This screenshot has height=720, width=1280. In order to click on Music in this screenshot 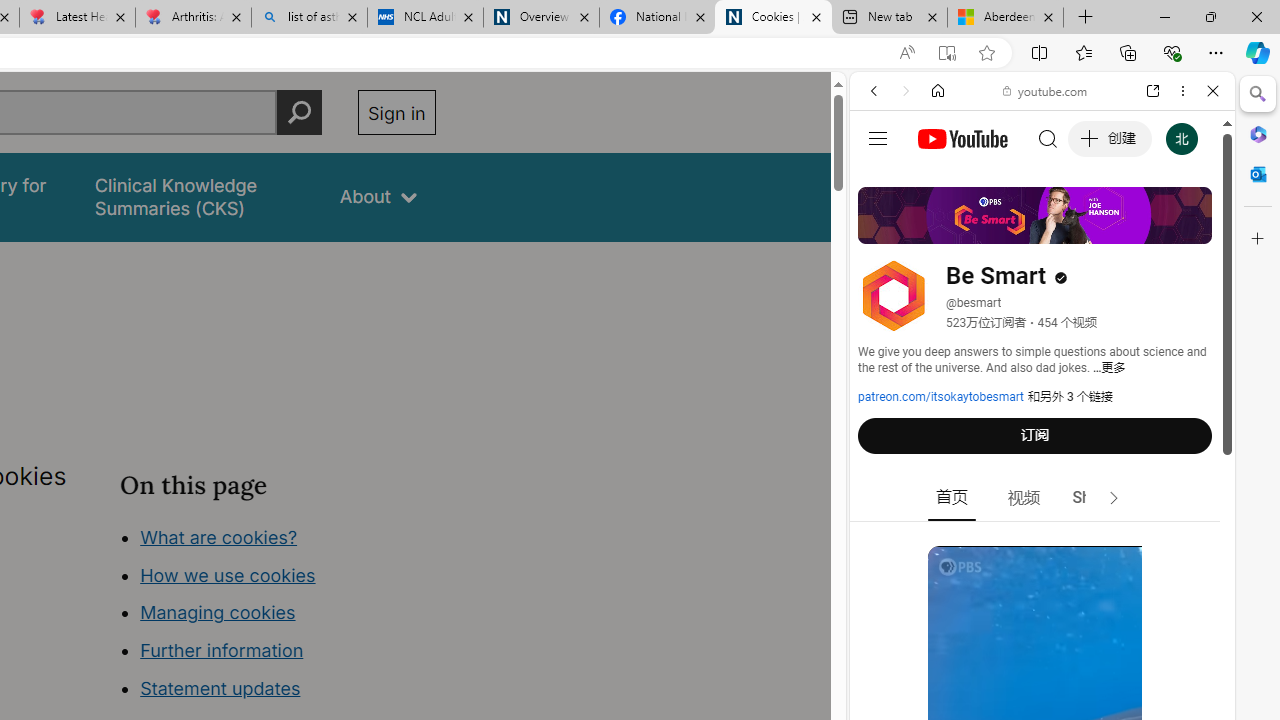, I will do `click(1042, 544)`.